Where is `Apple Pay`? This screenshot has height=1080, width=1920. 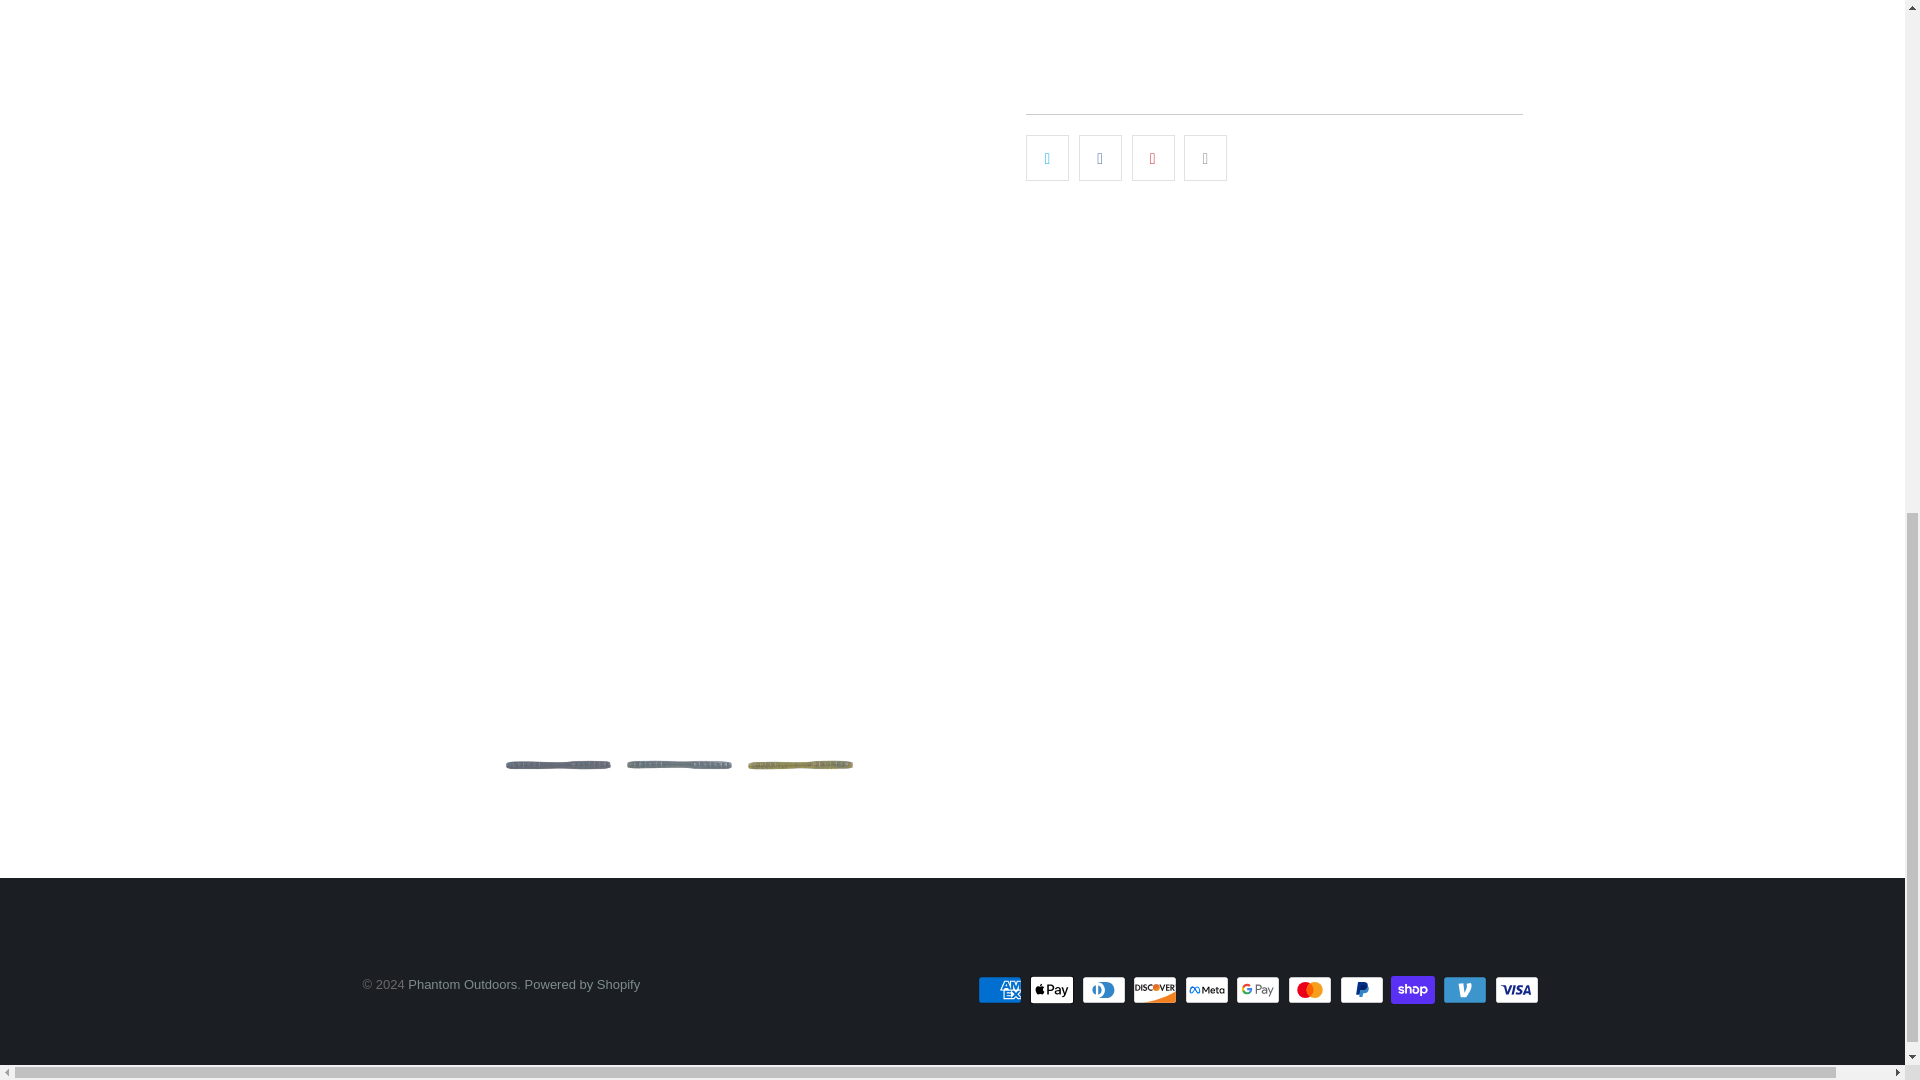
Apple Pay is located at coordinates (1053, 990).